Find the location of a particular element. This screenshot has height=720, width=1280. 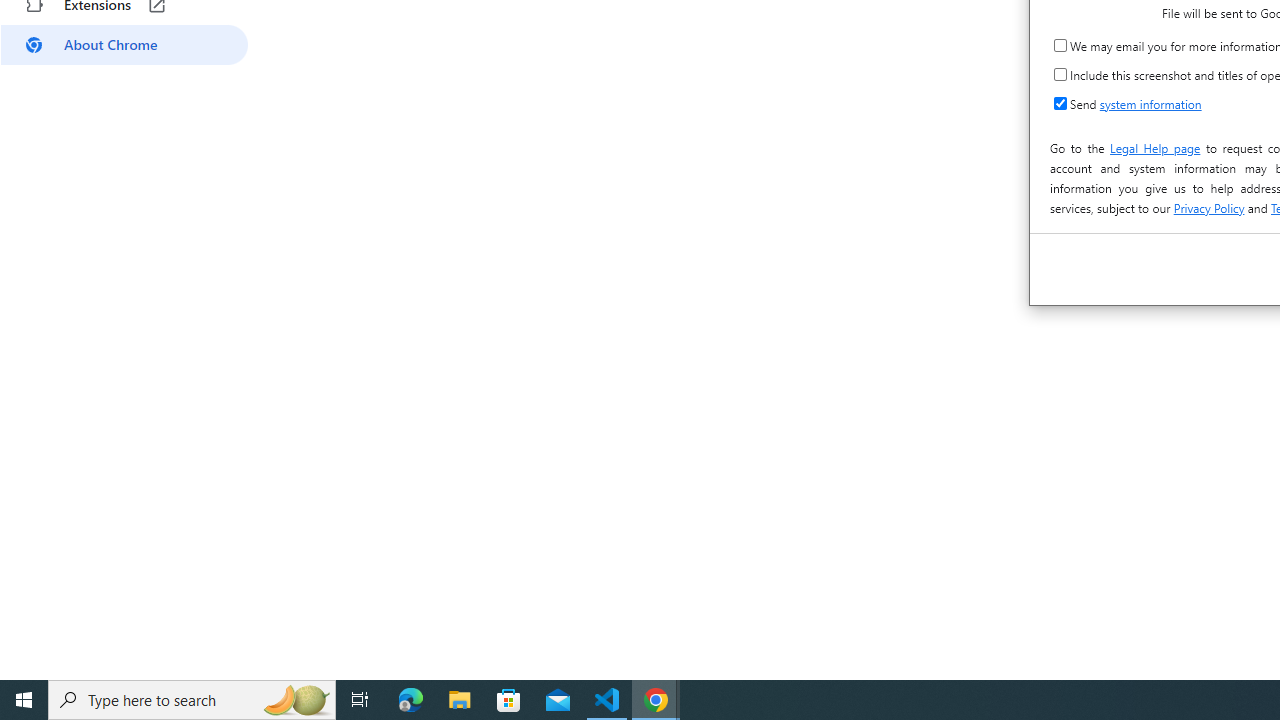

Start is located at coordinates (24, 700).